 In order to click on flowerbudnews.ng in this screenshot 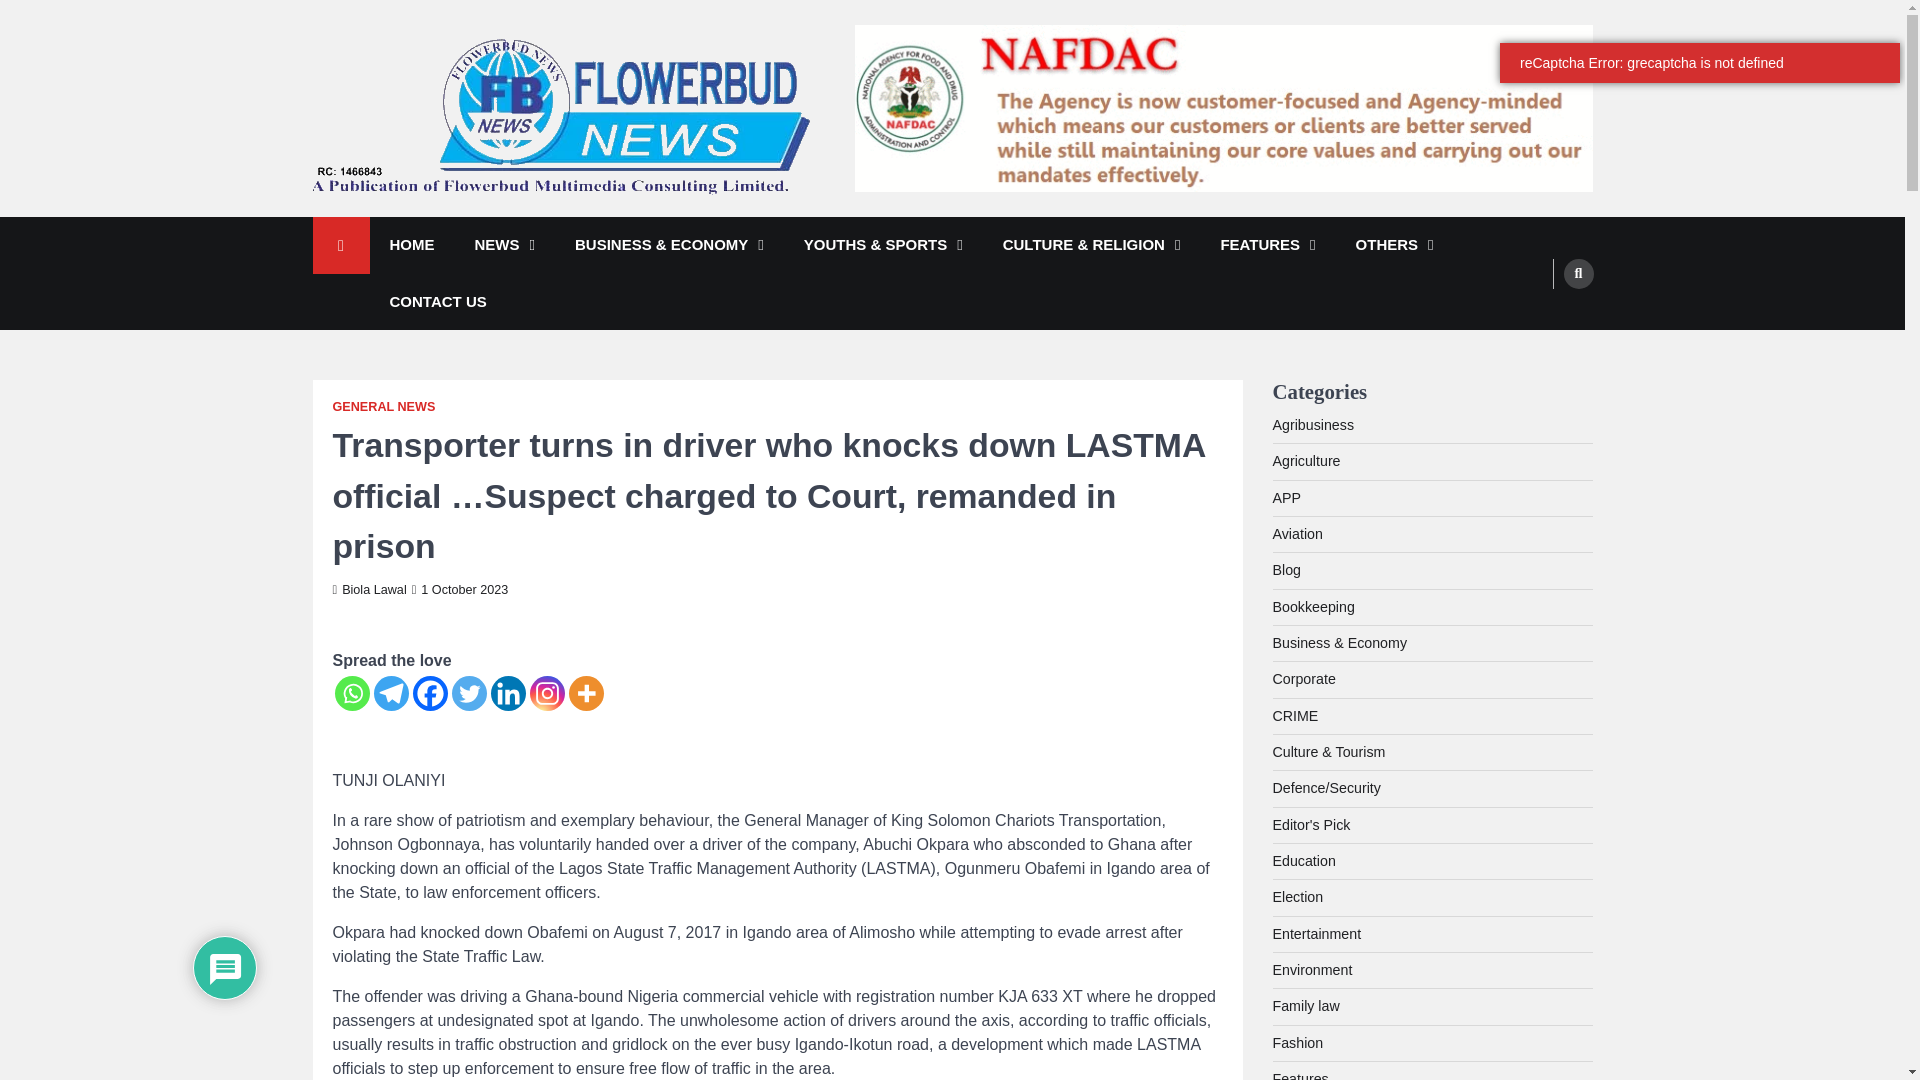, I will do `click(442, 222)`.